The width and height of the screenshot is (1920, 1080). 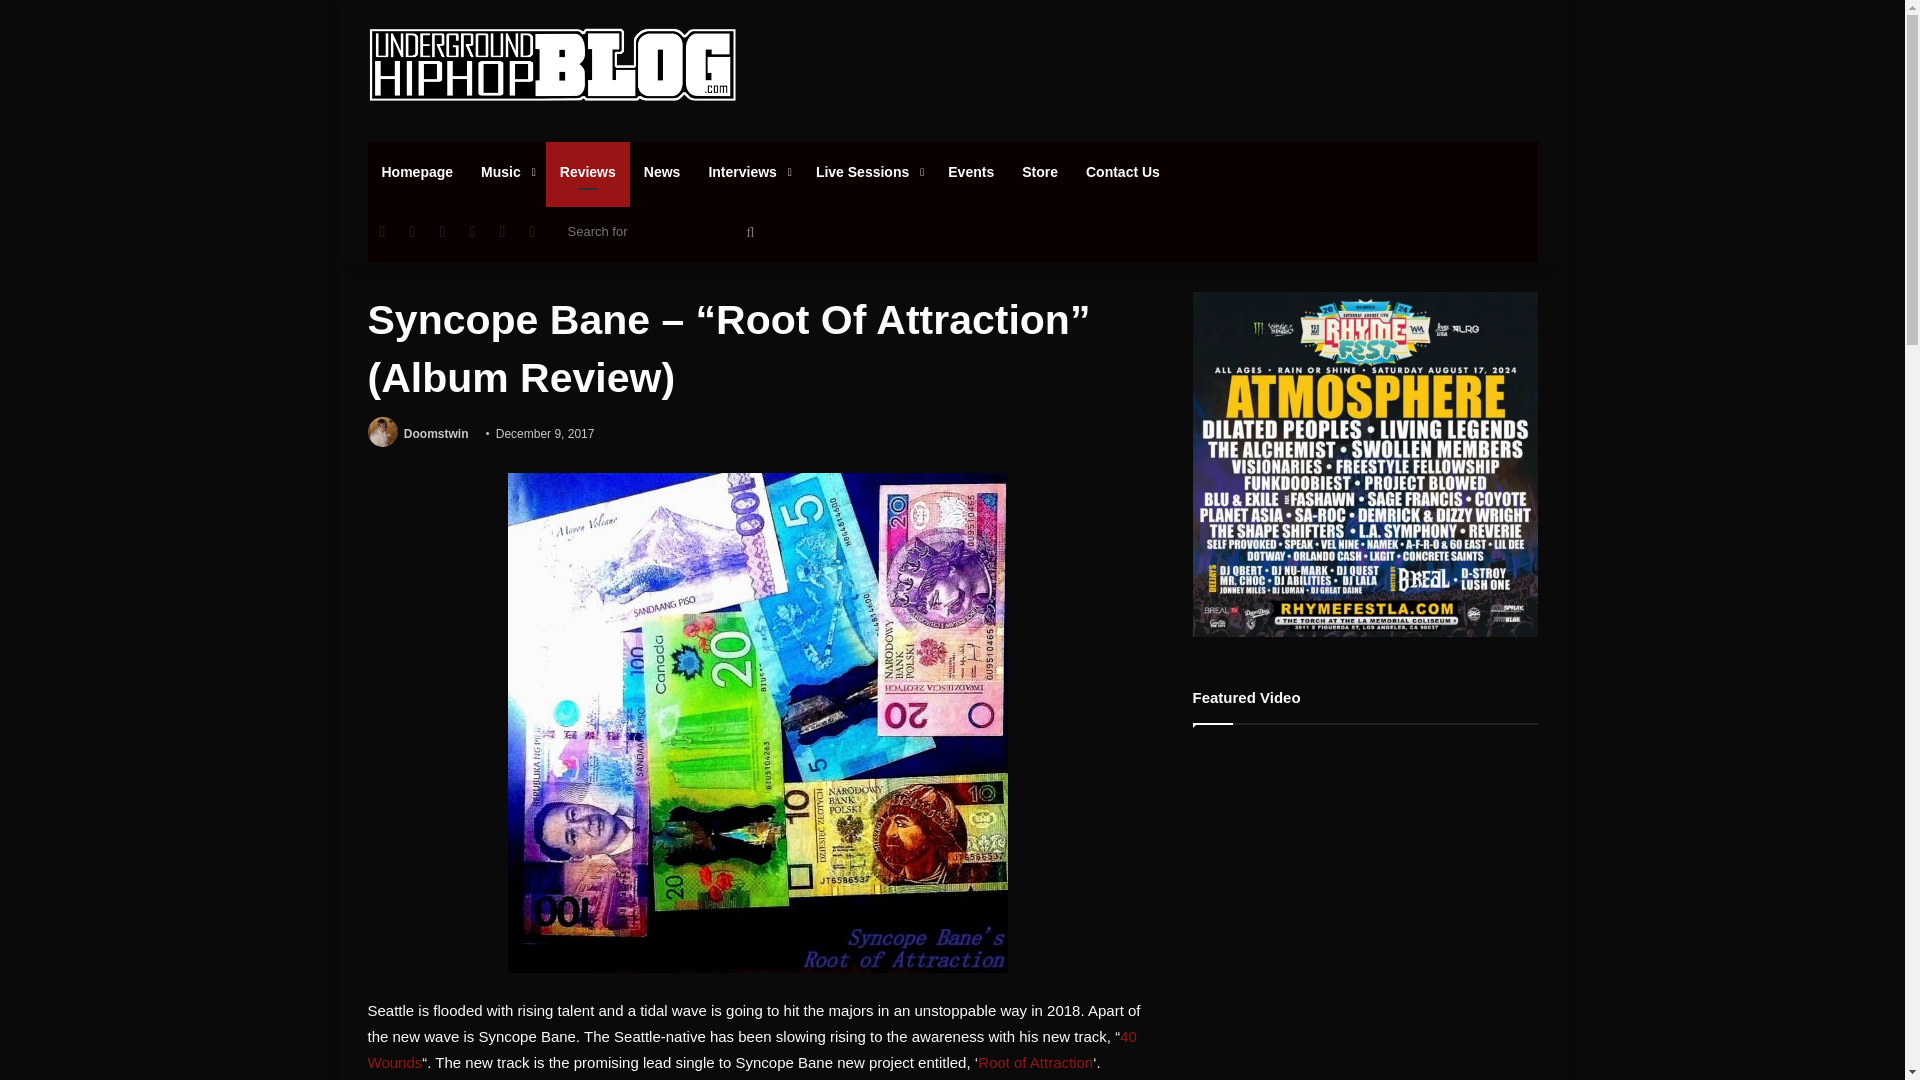 What do you see at coordinates (587, 171) in the screenshot?
I see `Reviews` at bounding box center [587, 171].